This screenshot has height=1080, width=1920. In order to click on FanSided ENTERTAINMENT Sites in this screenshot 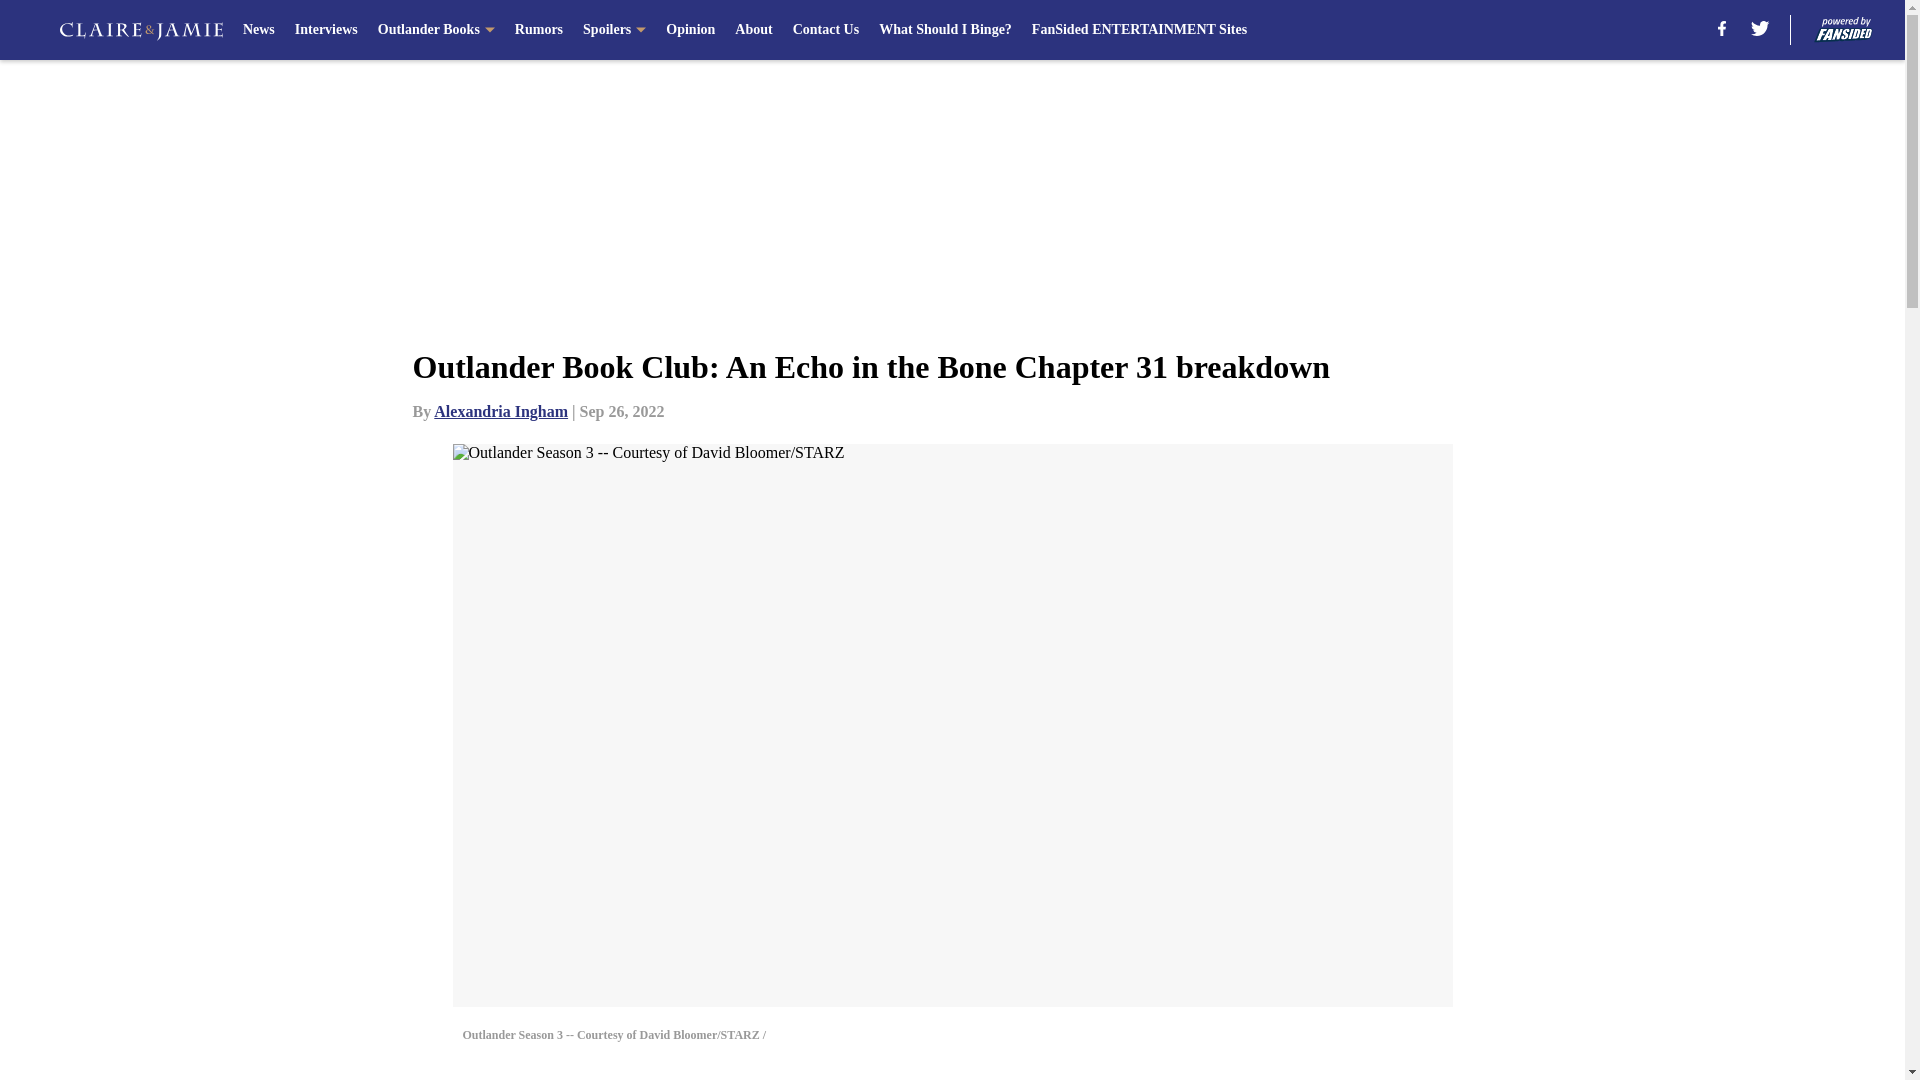, I will do `click(1139, 30)`.